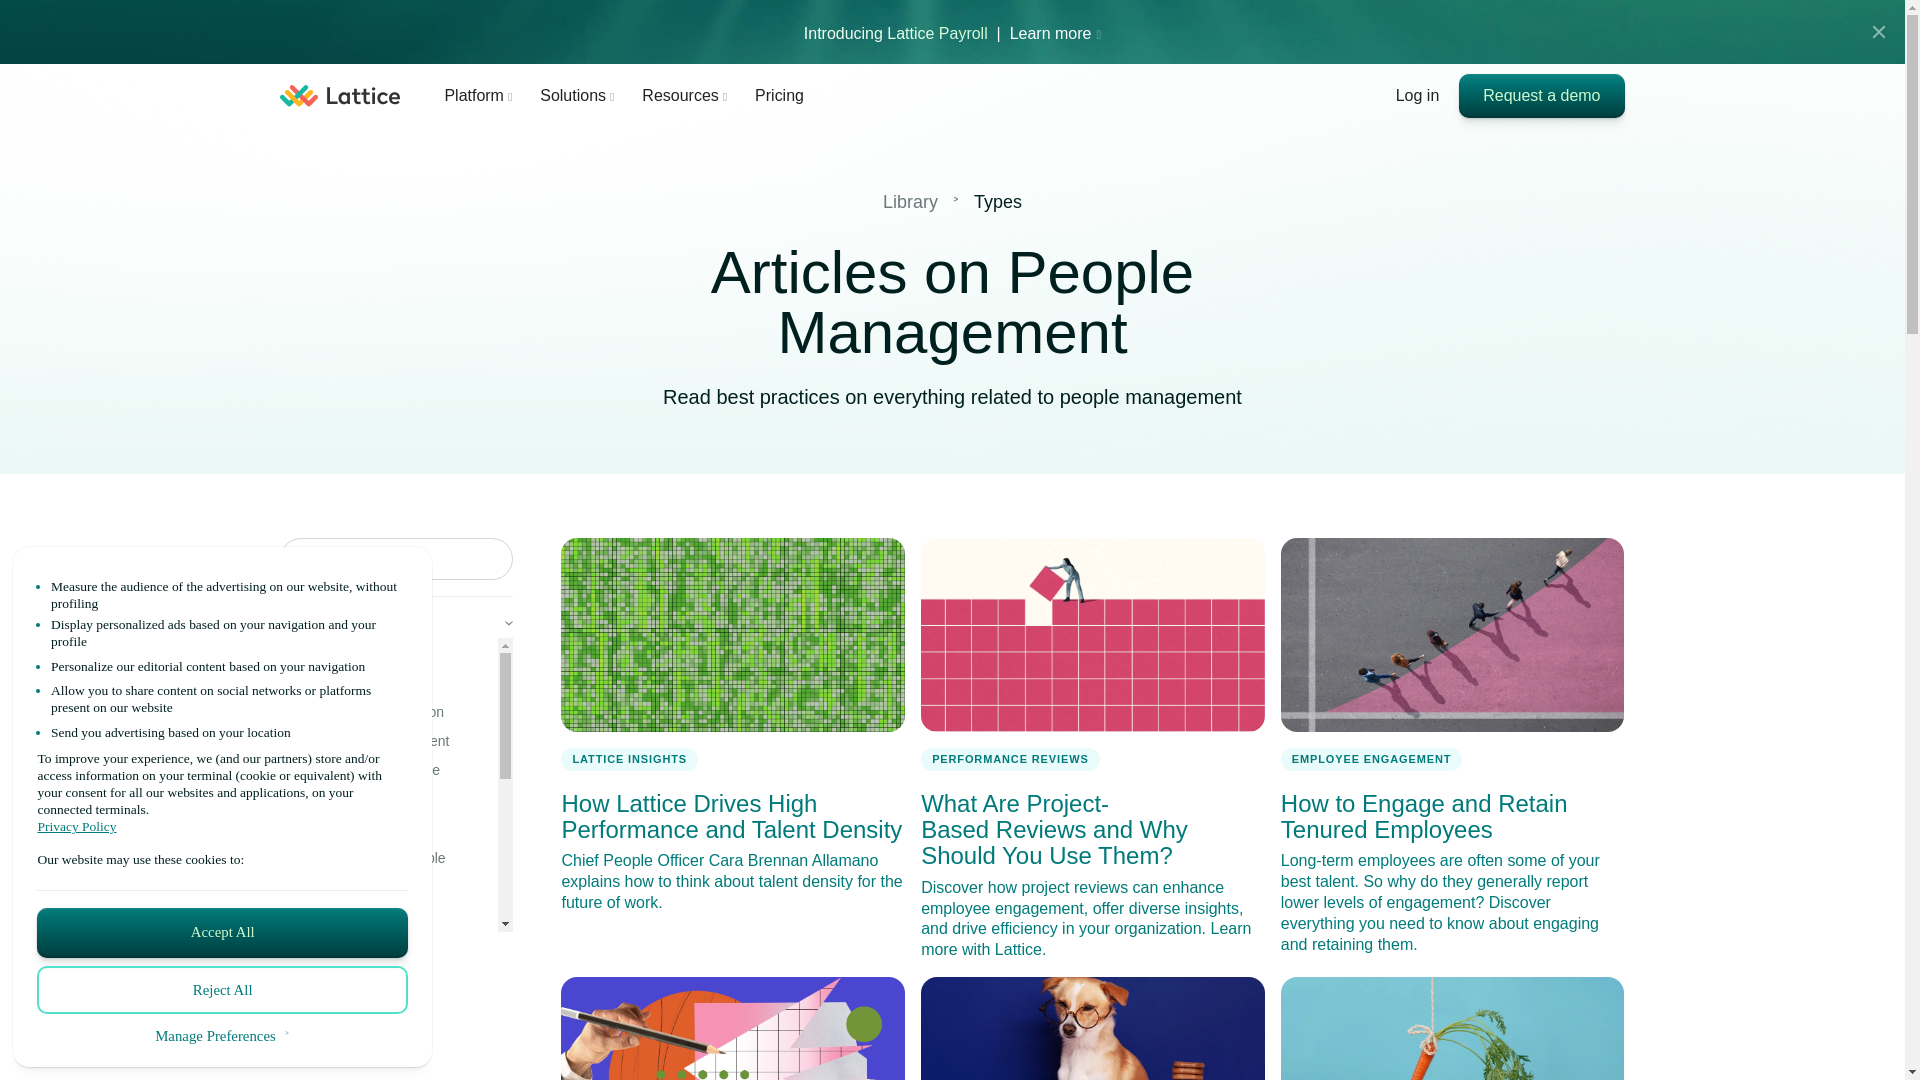  Describe the element at coordinates (222, 826) in the screenshot. I see `Privacy Policy` at that location.